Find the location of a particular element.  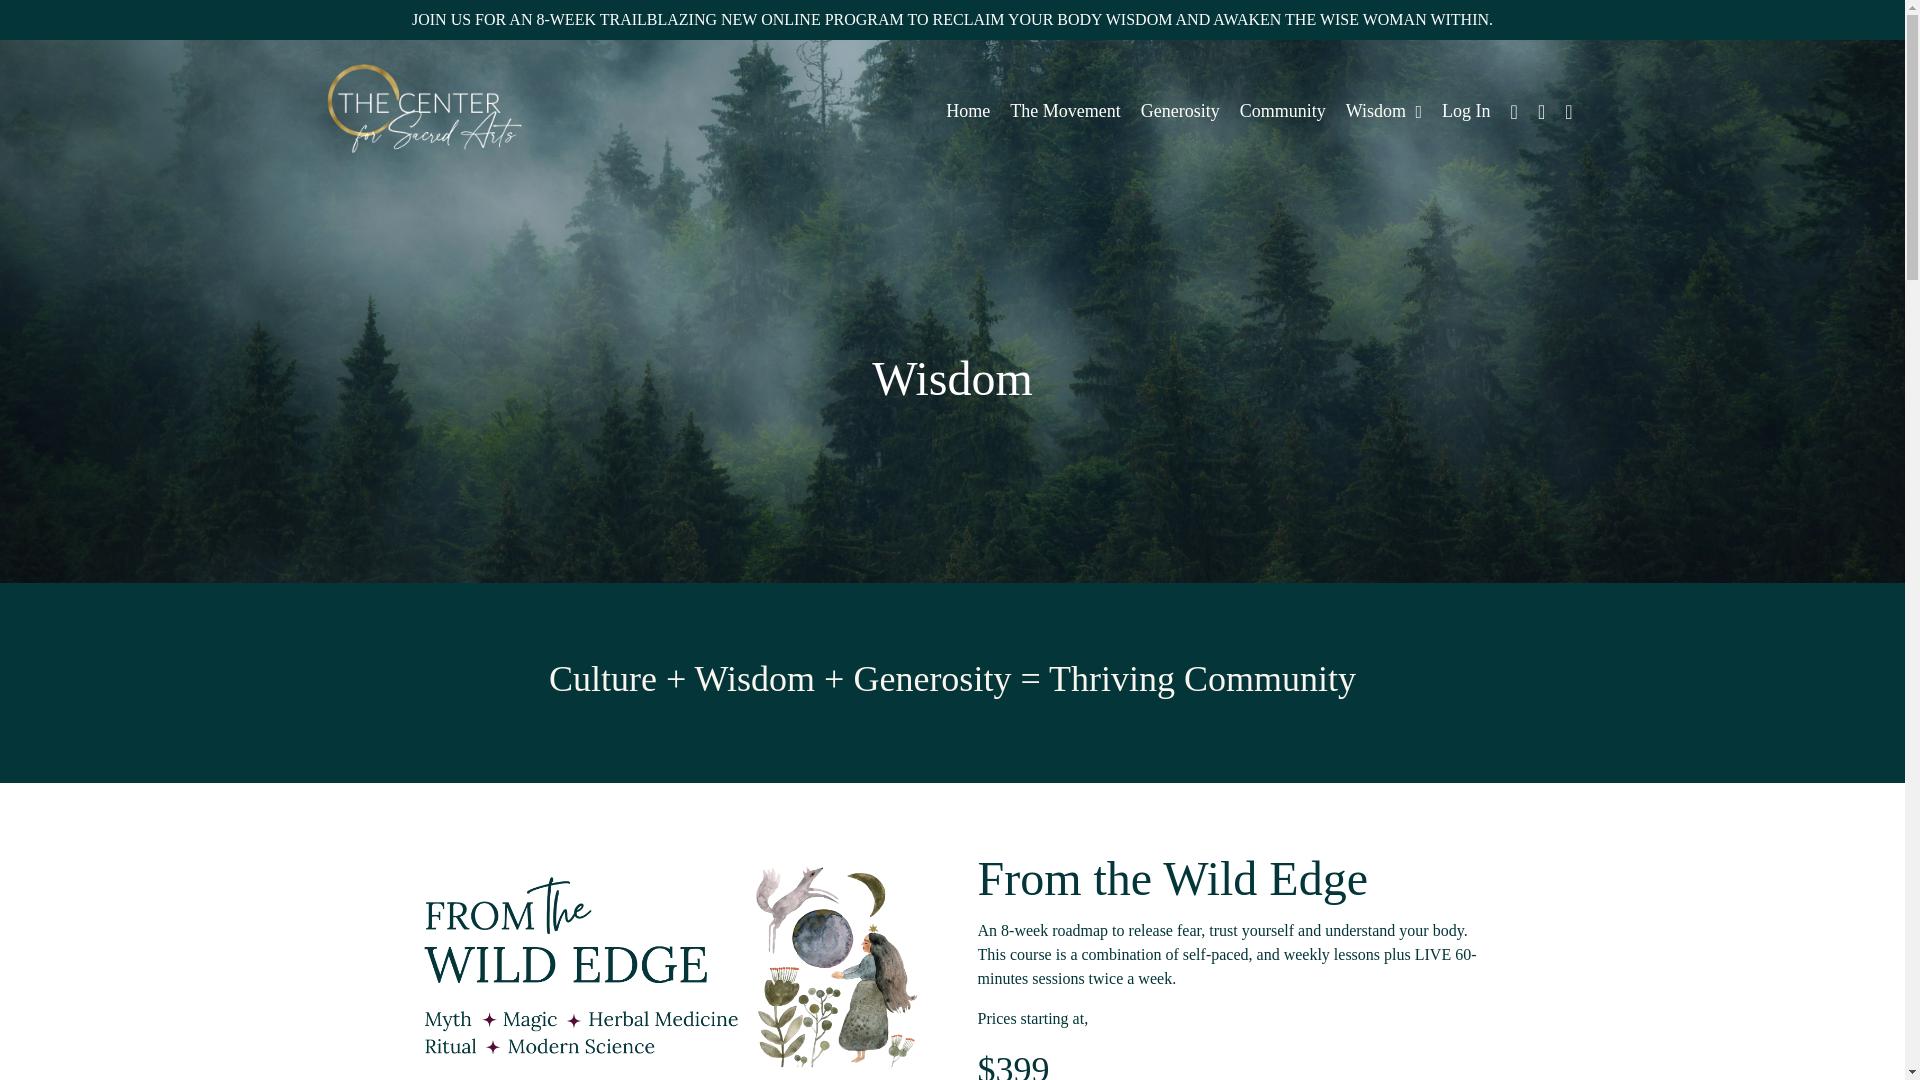

Community is located at coordinates (1283, 112).